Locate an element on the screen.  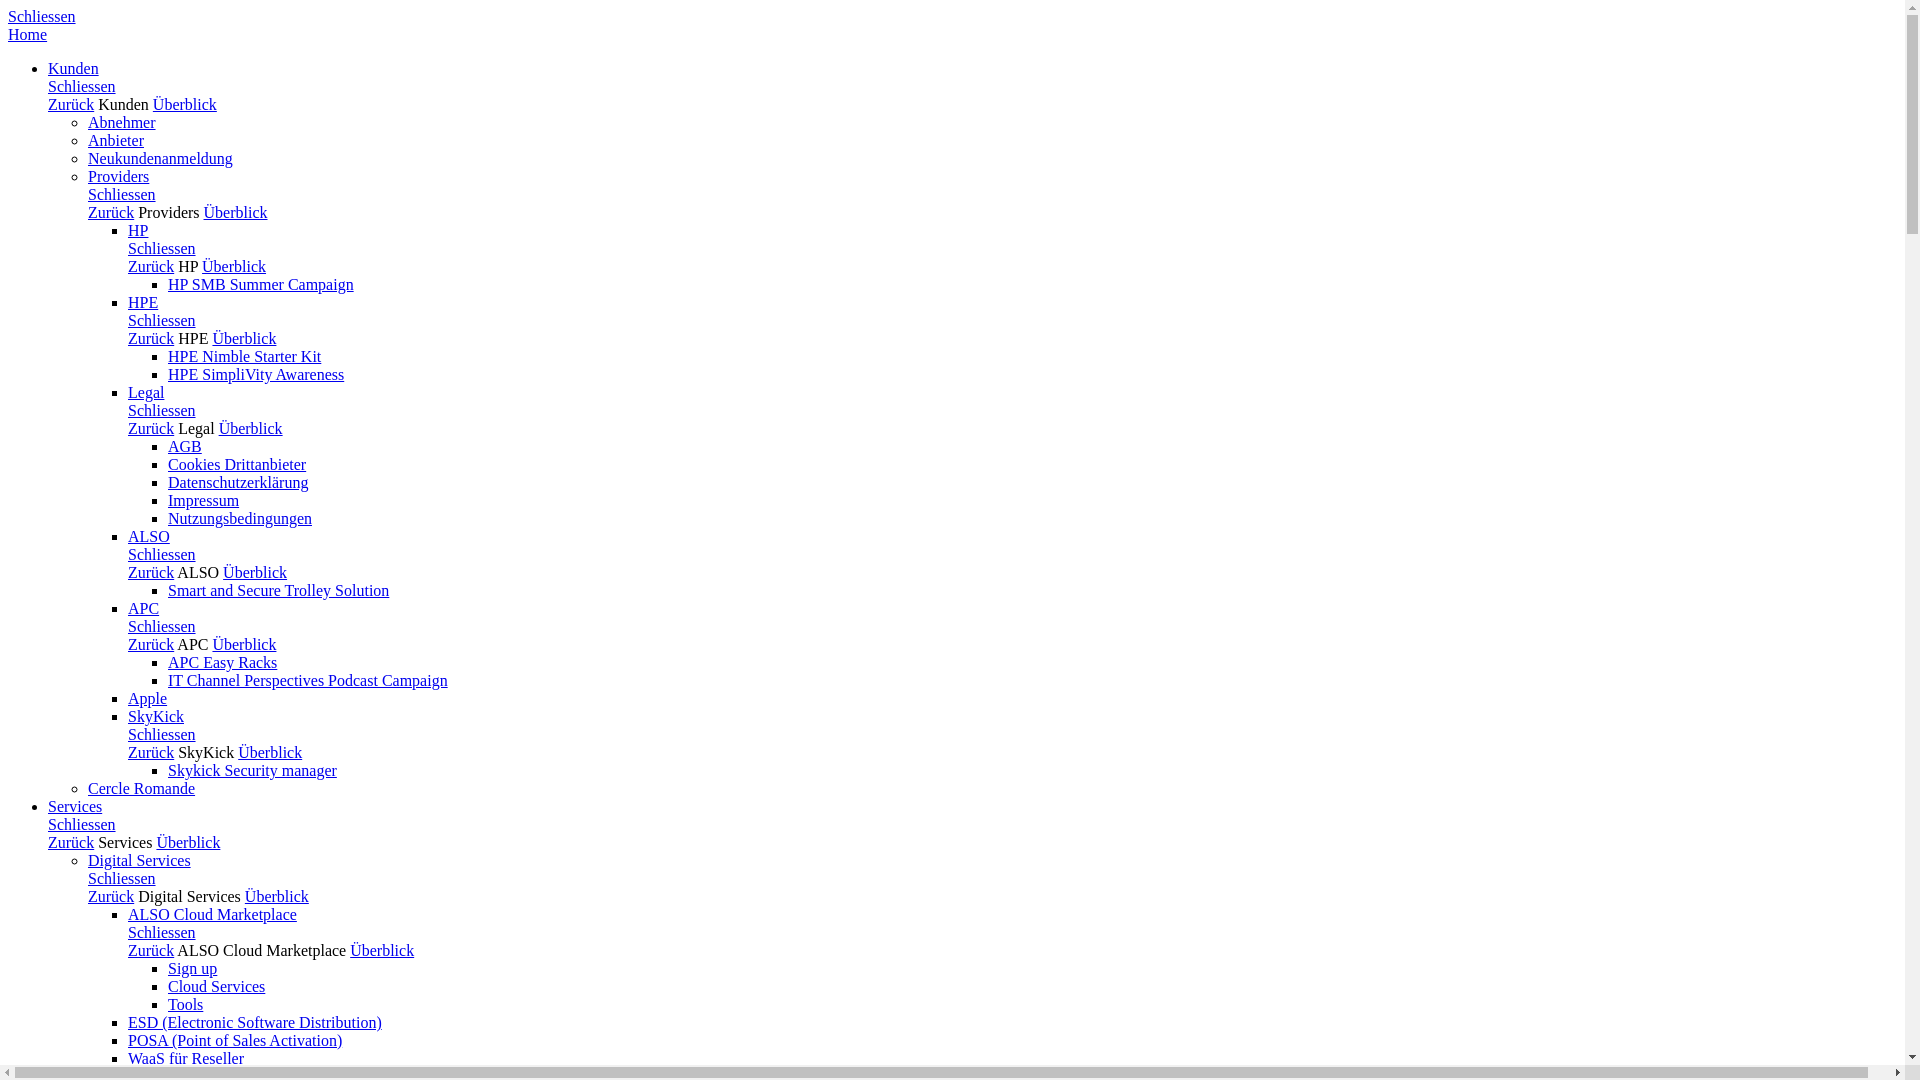
Cloud Services is located at coordinates (216, 986).